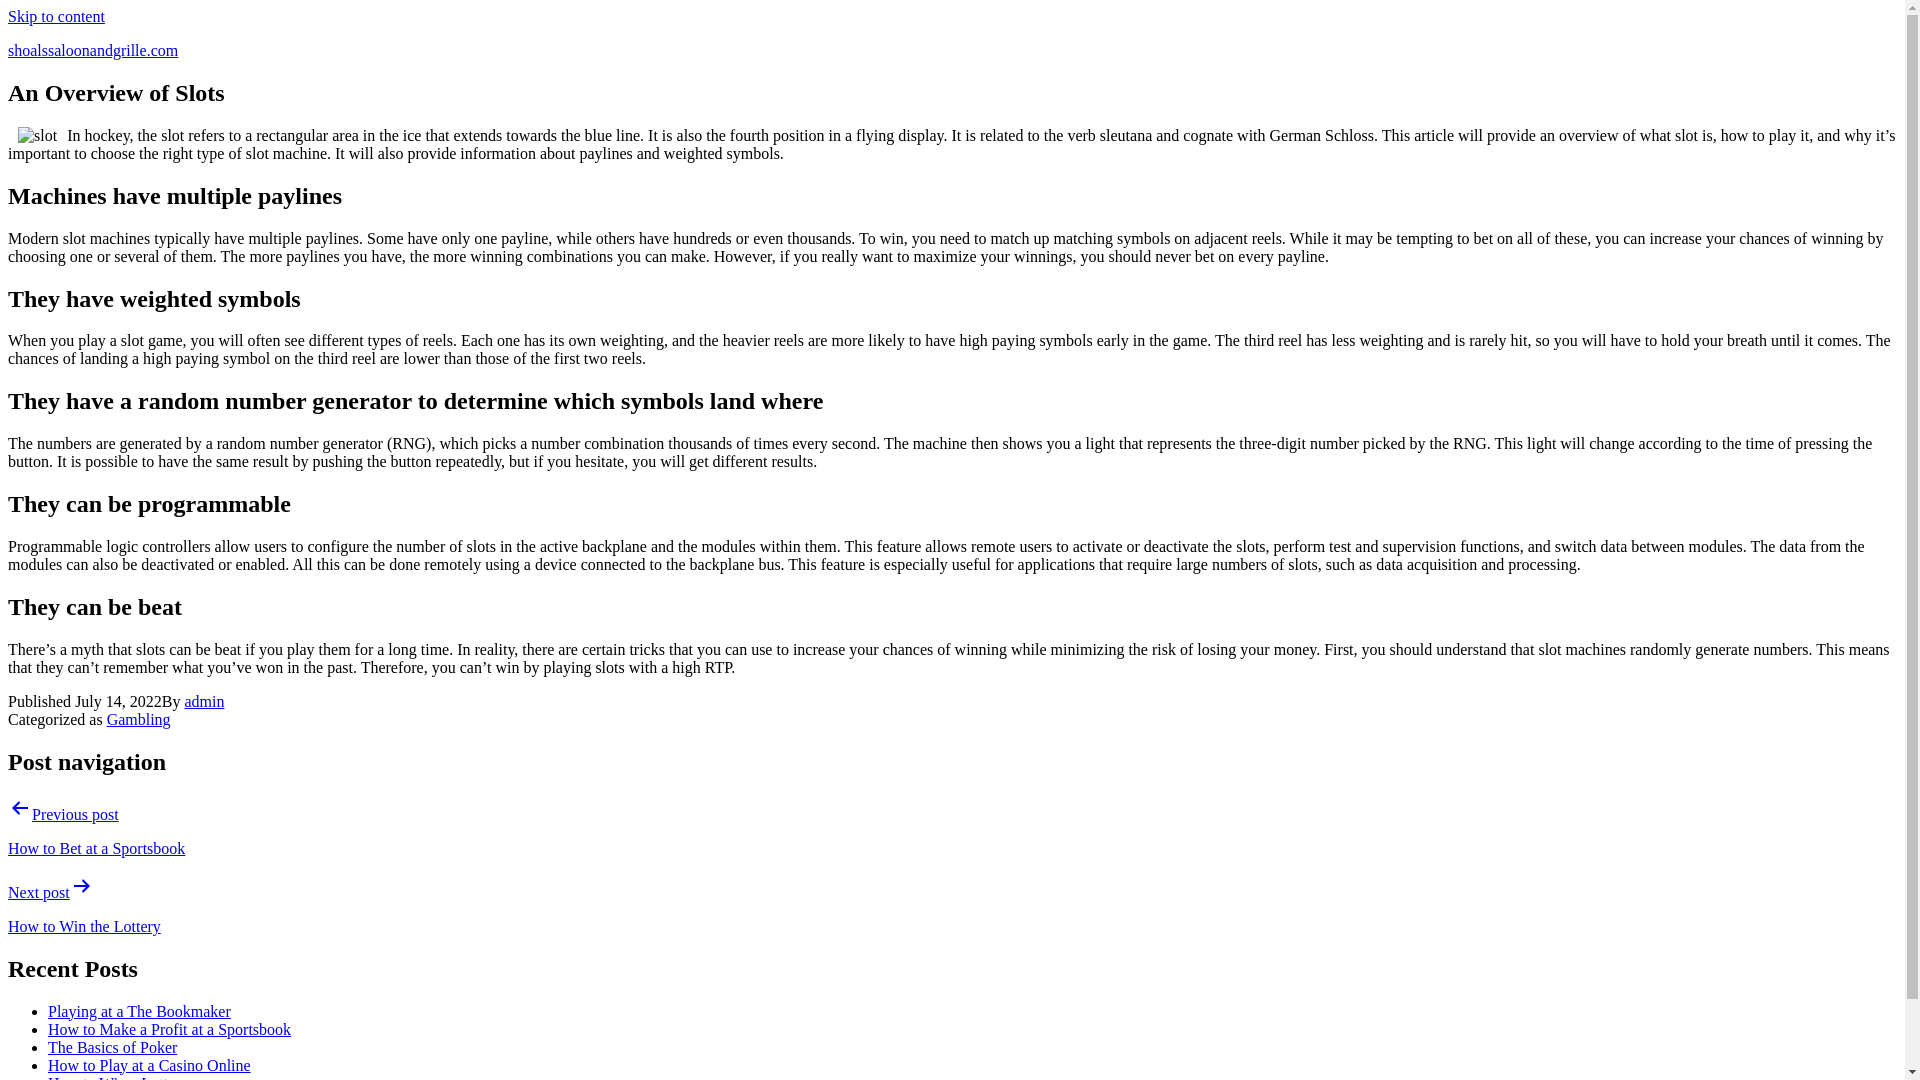 The width and height of the screenshot is (1920, 1080). I want to click on Skip to content, so click(56, 16).